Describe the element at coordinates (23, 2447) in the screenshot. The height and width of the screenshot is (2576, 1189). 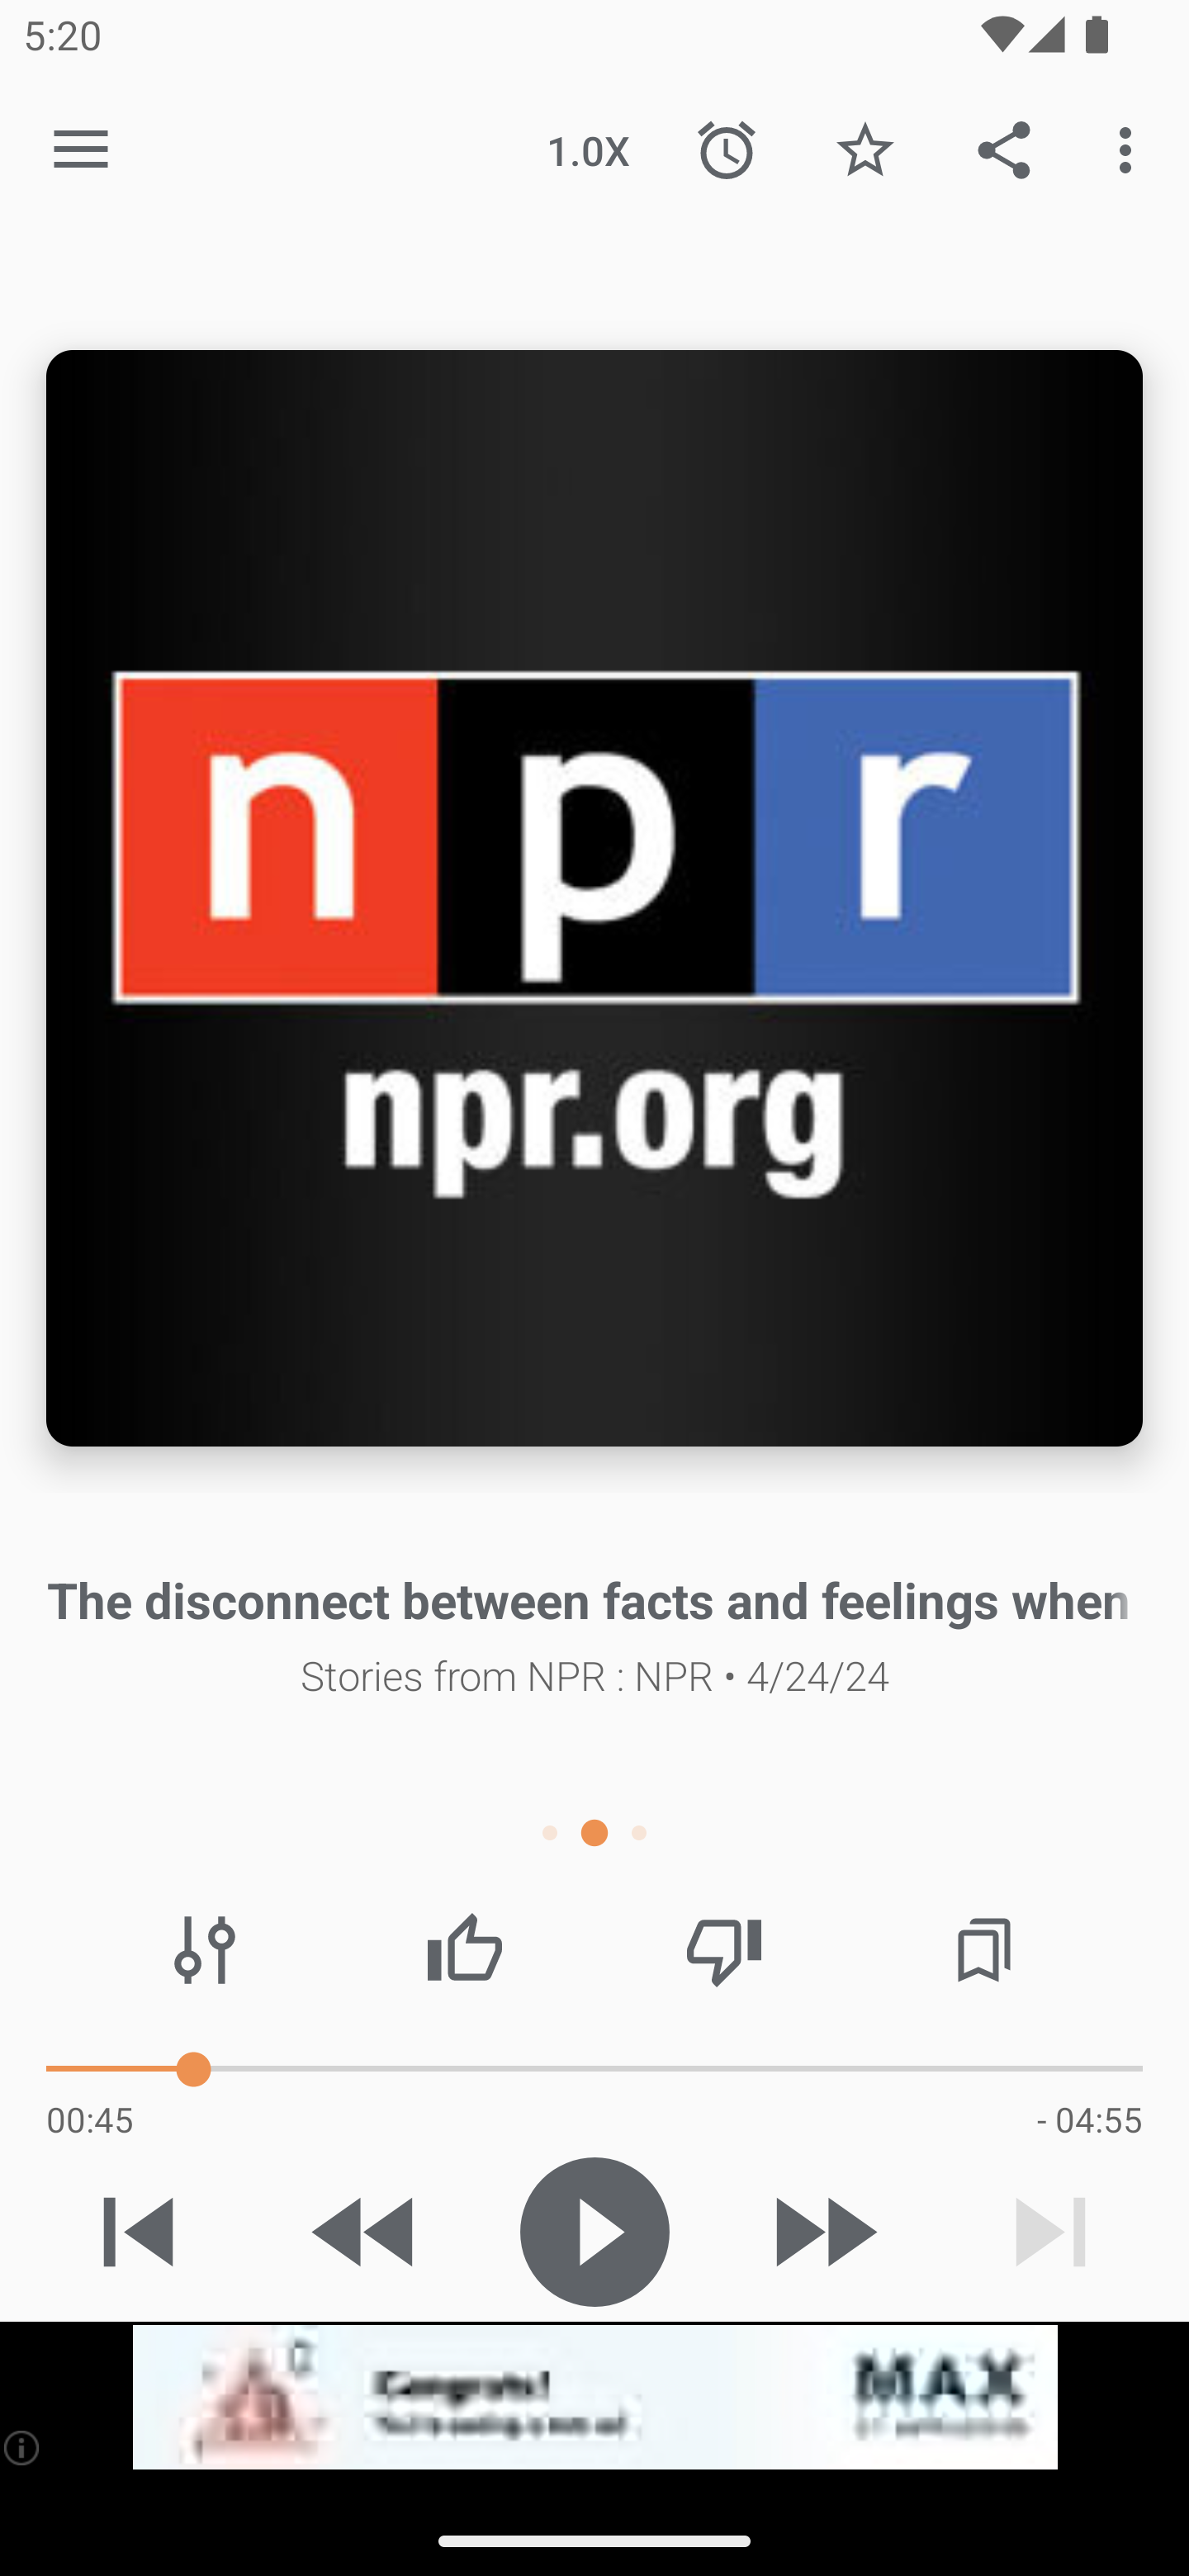
I see `(i)` at that location.